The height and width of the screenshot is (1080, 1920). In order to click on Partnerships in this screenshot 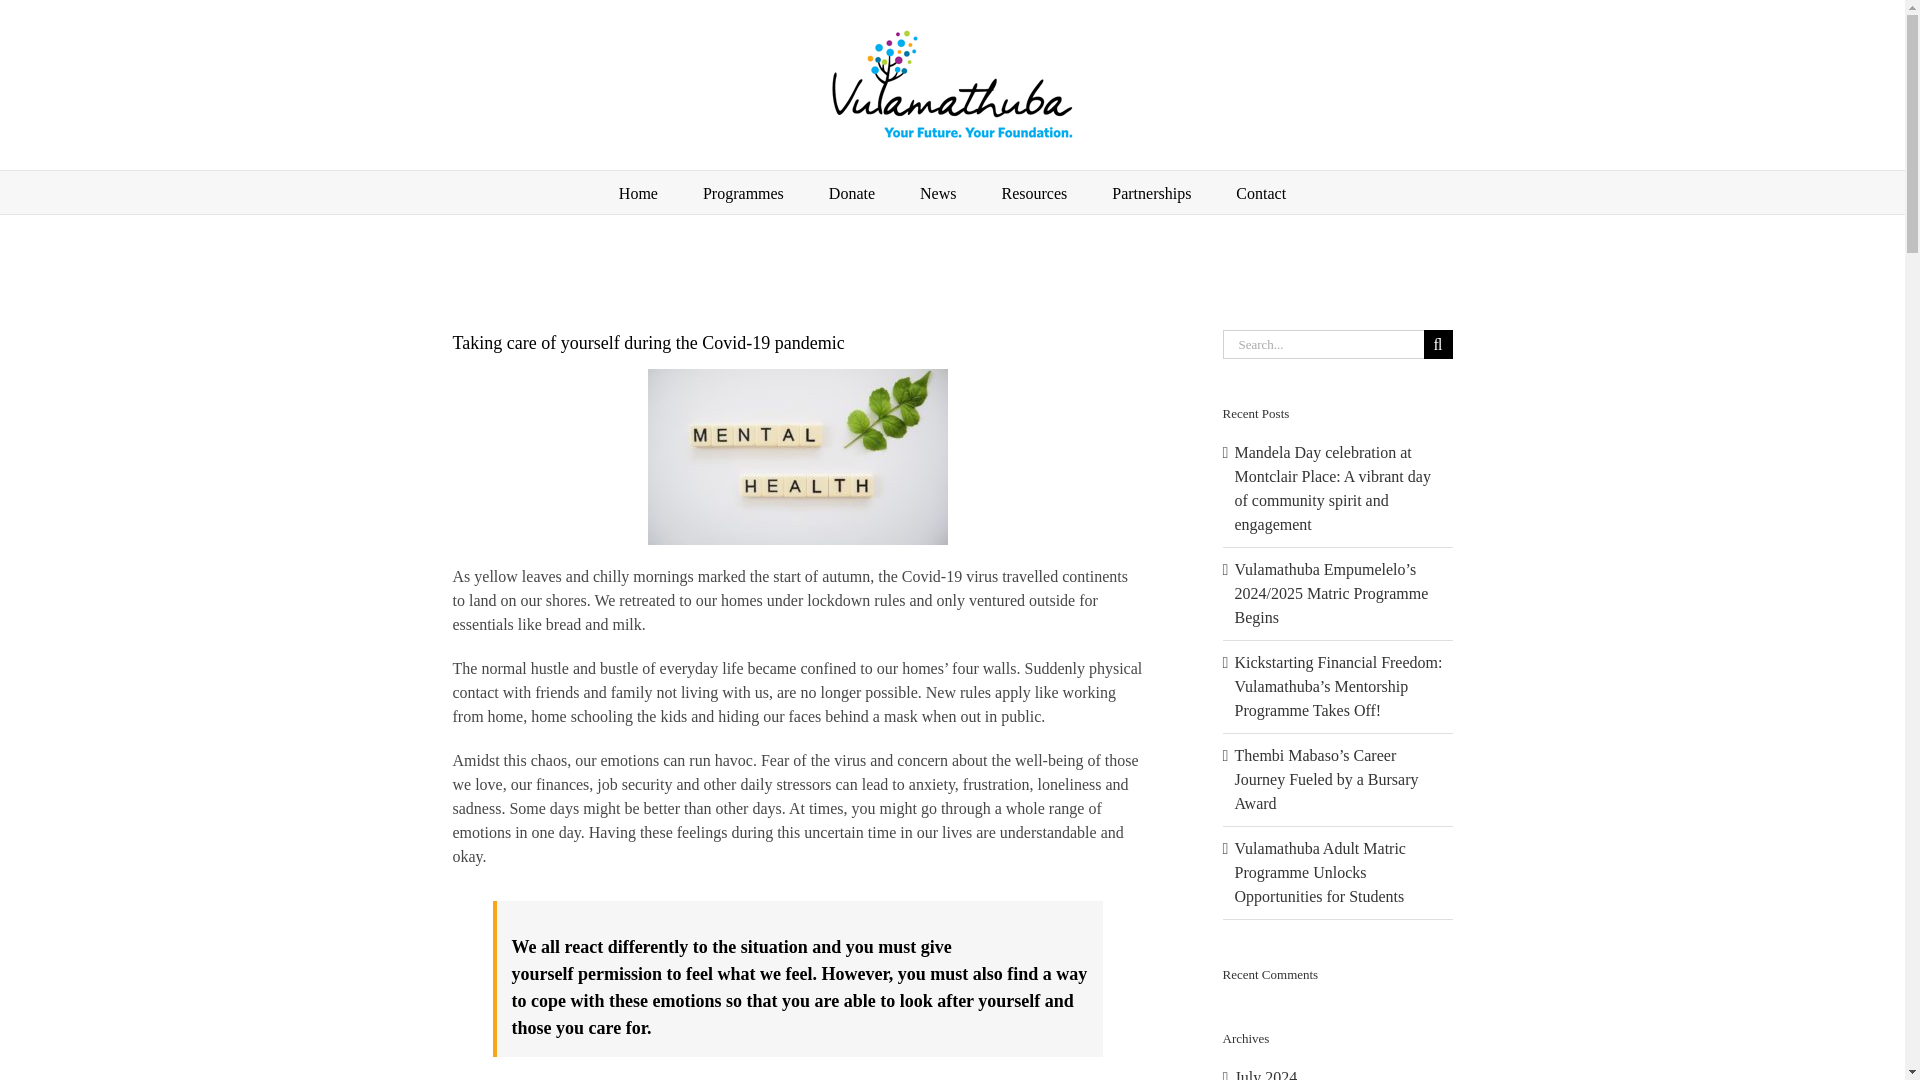, I will do `click(1150, 192)`.